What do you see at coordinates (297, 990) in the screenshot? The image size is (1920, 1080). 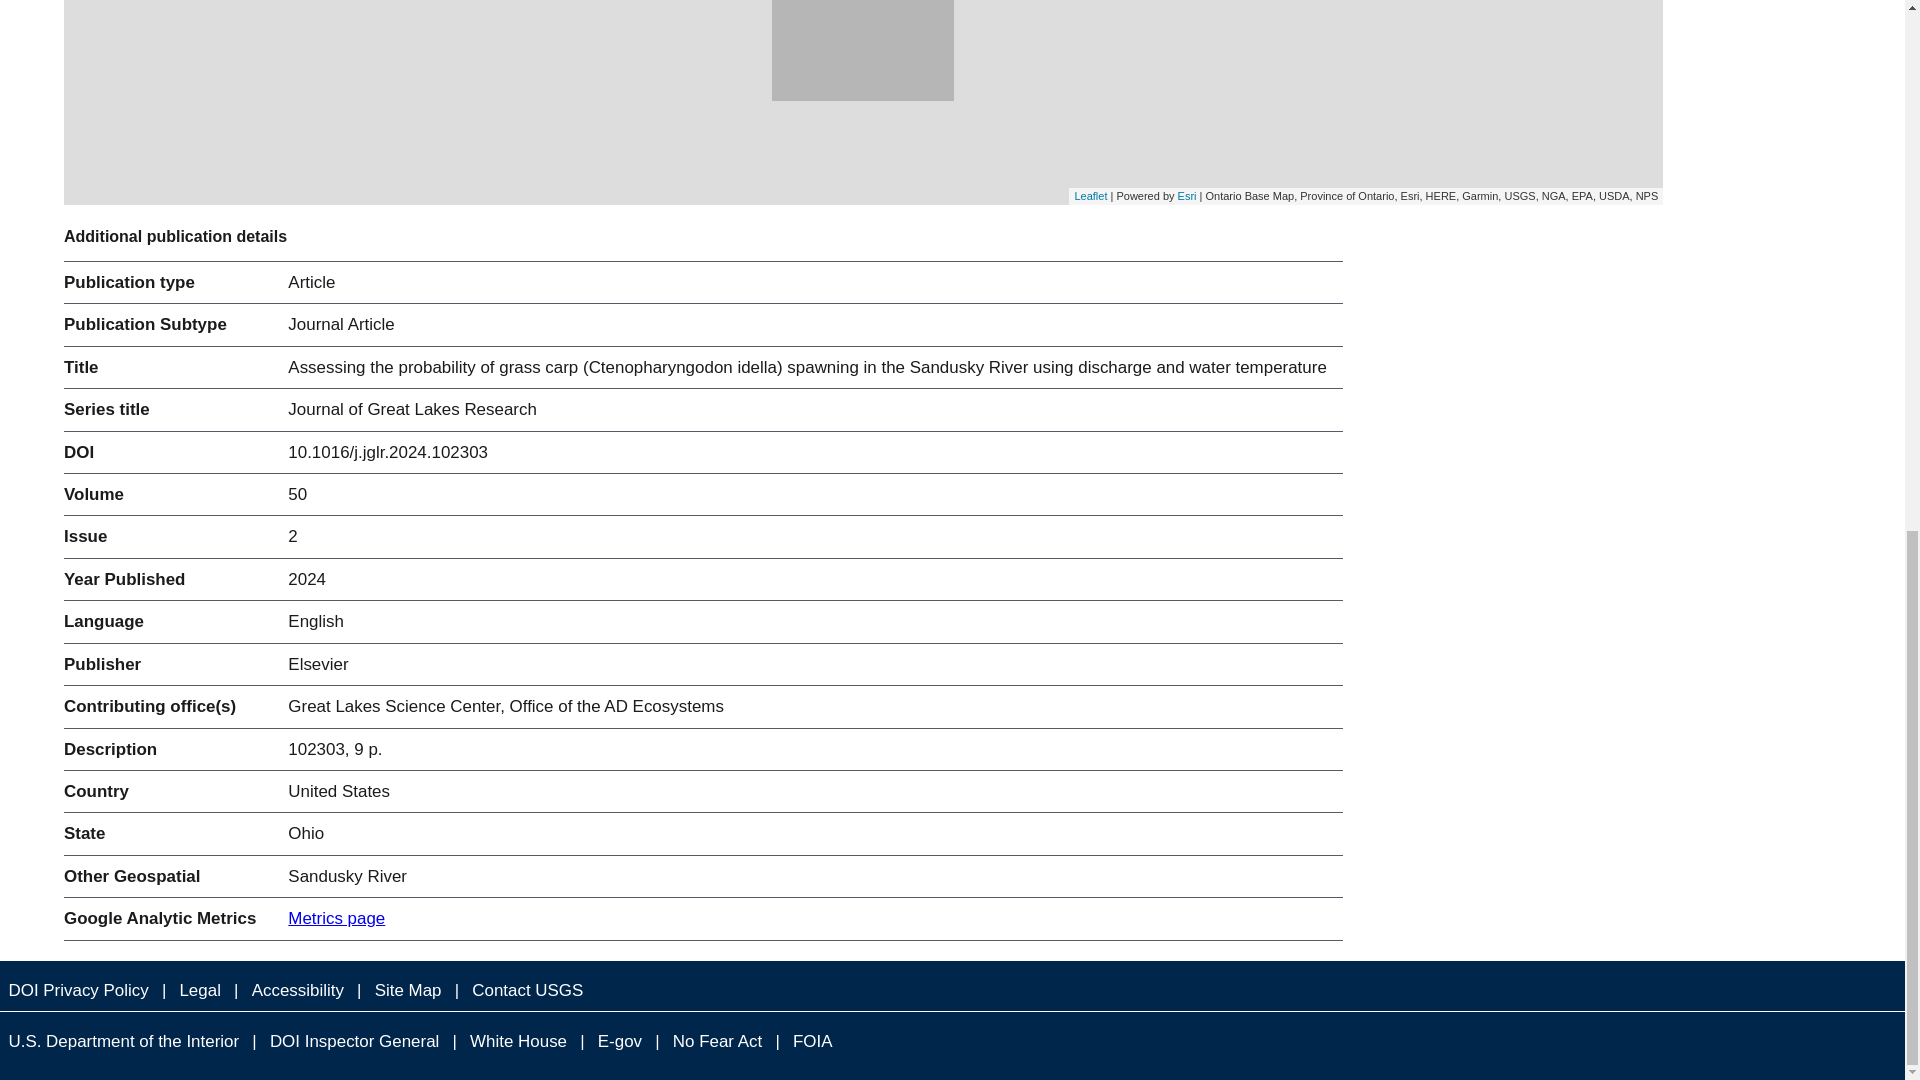 I see `Accessibility` at bounding box center [297, 990].